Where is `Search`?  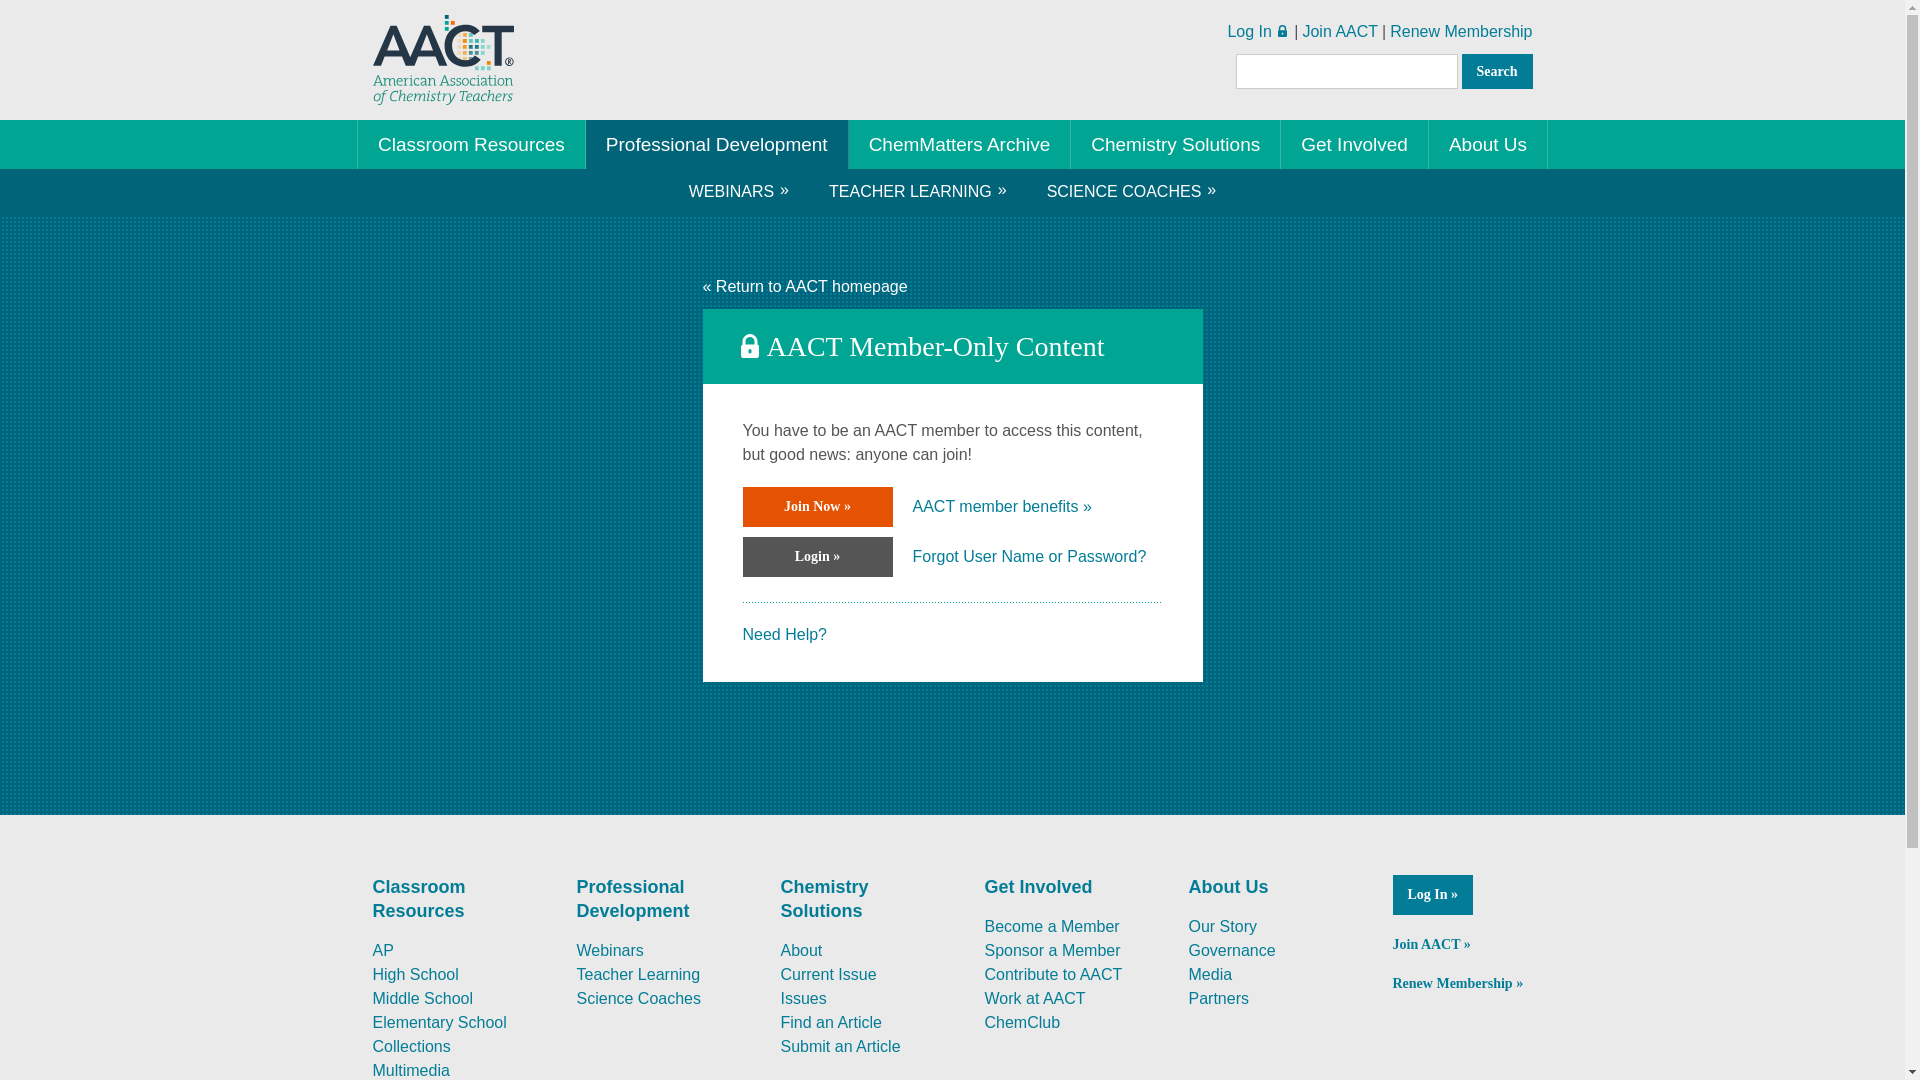 Search is located at coordinates (1496, 71).